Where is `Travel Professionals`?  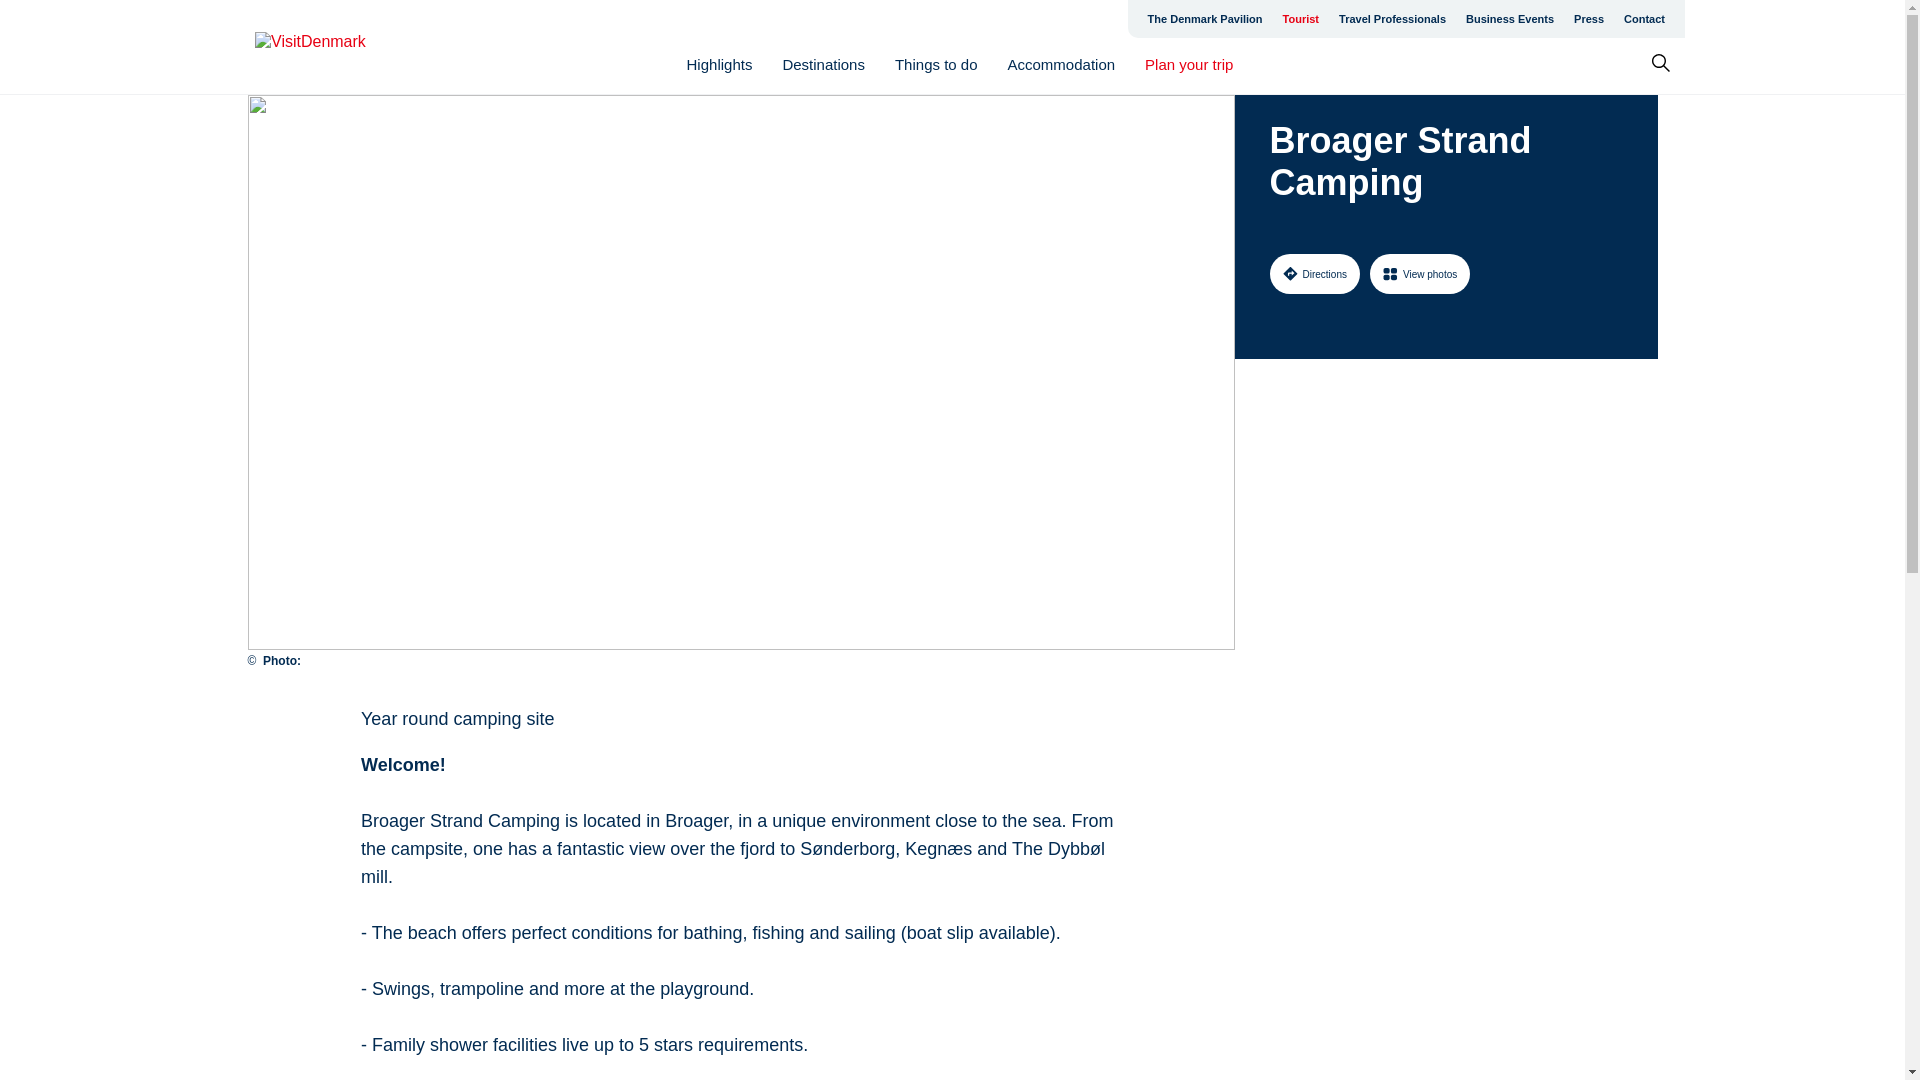 Travel Professionals is located at coordinates (1392, 18).